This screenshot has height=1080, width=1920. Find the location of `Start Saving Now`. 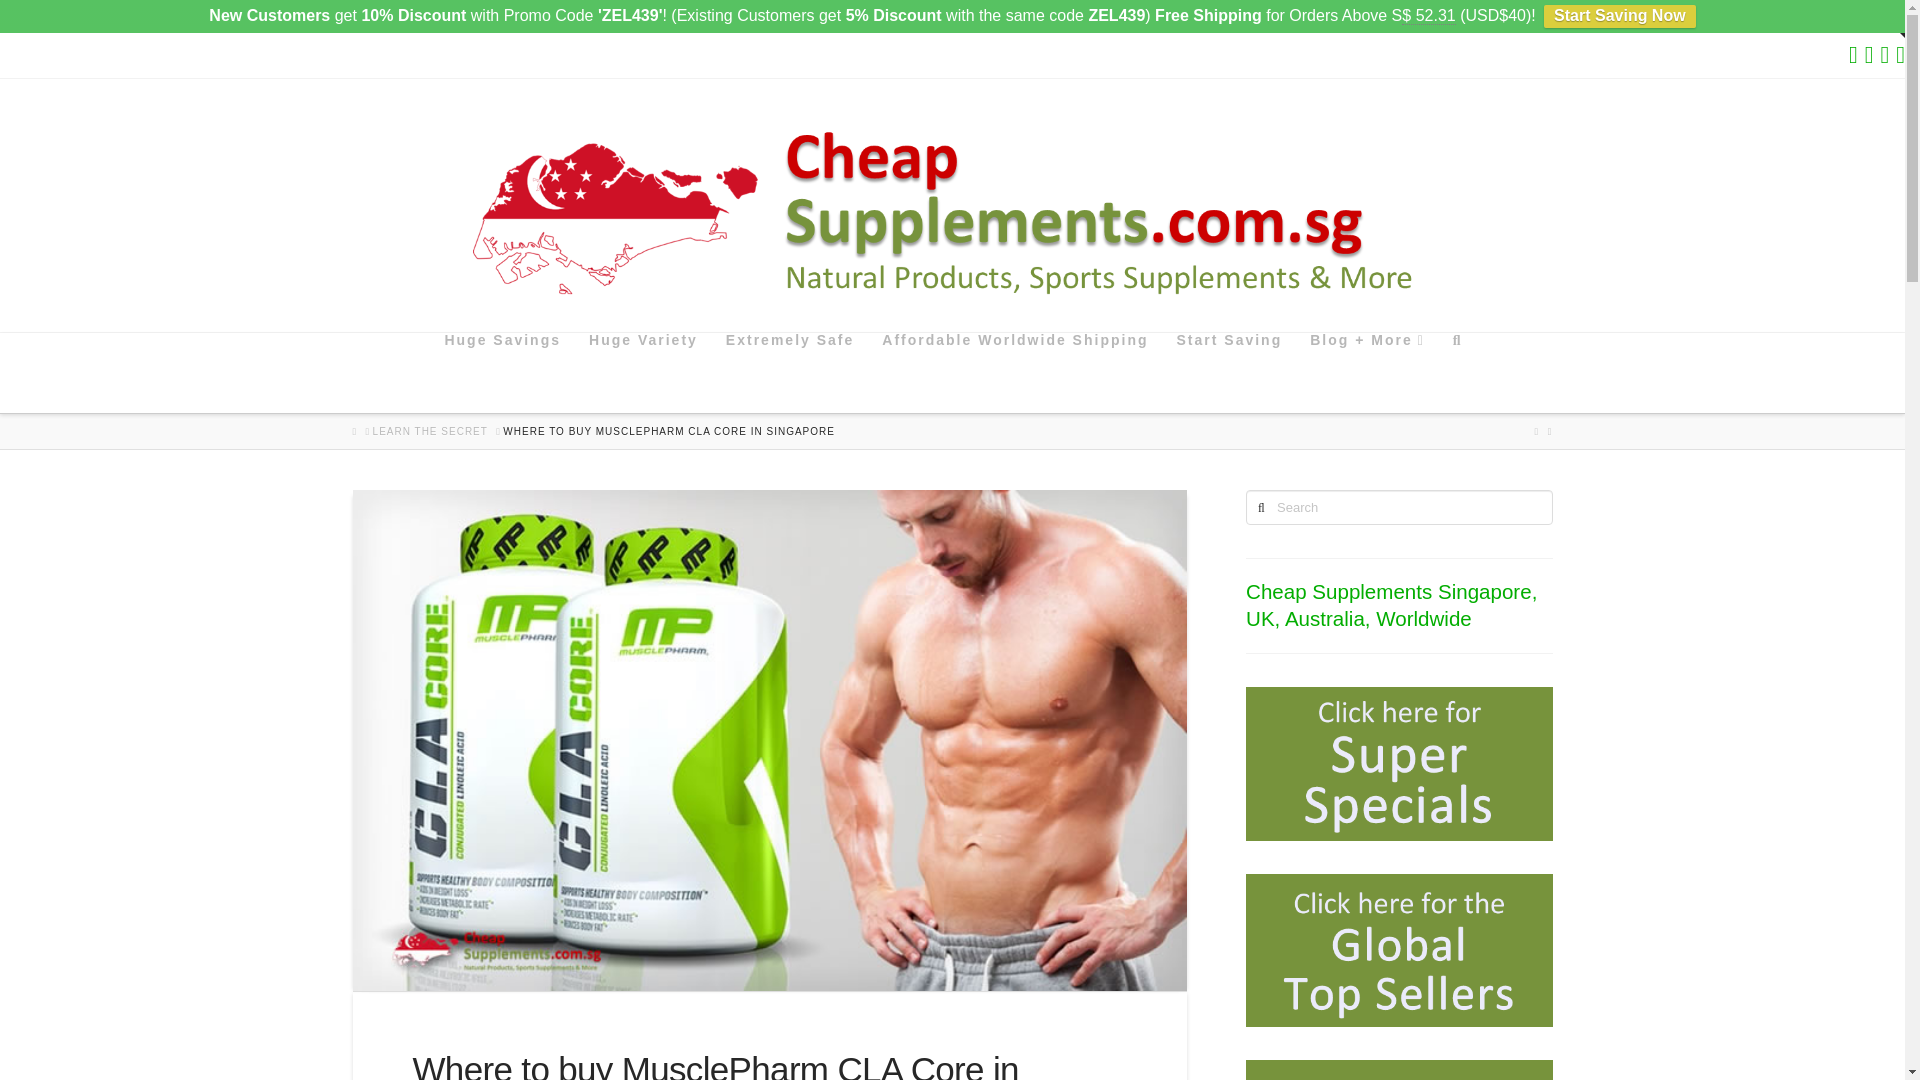

Start Saving Now is located at coordinates (1619, 16).